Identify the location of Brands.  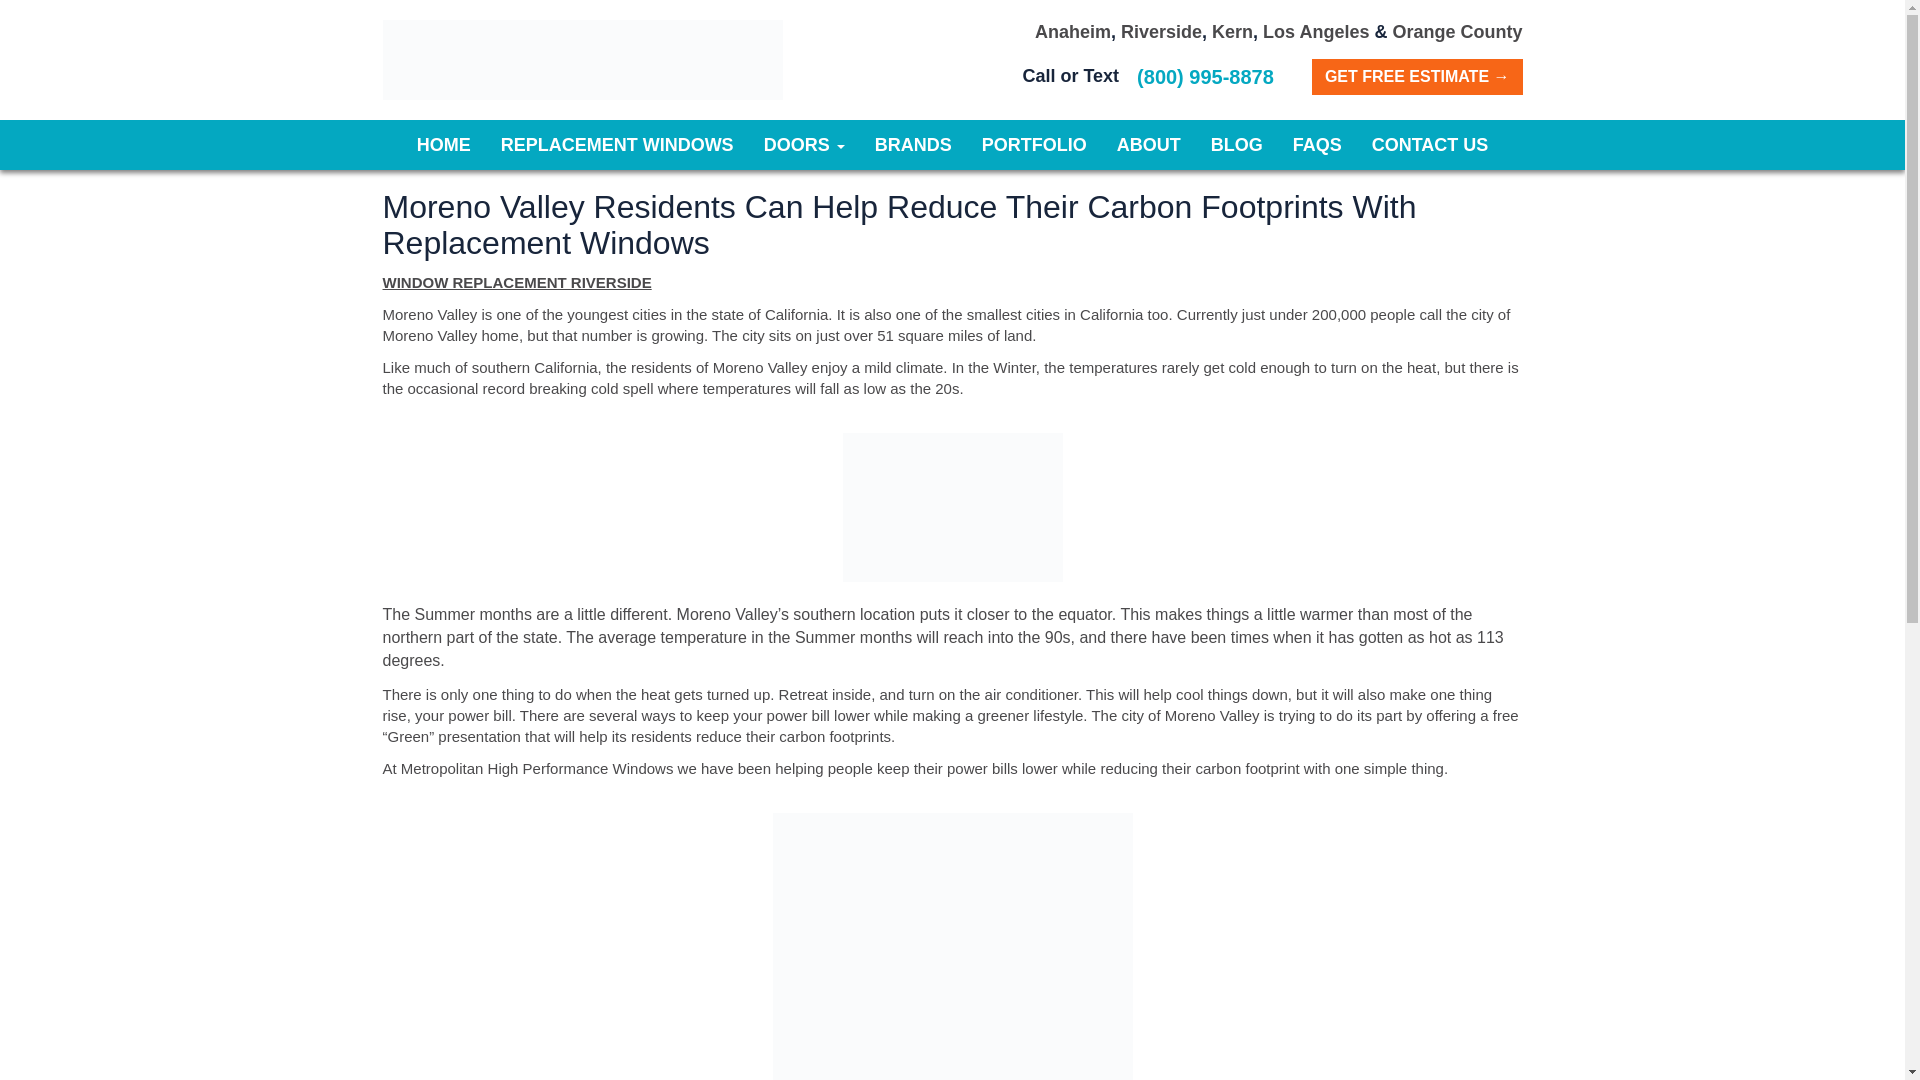
(914, 144).